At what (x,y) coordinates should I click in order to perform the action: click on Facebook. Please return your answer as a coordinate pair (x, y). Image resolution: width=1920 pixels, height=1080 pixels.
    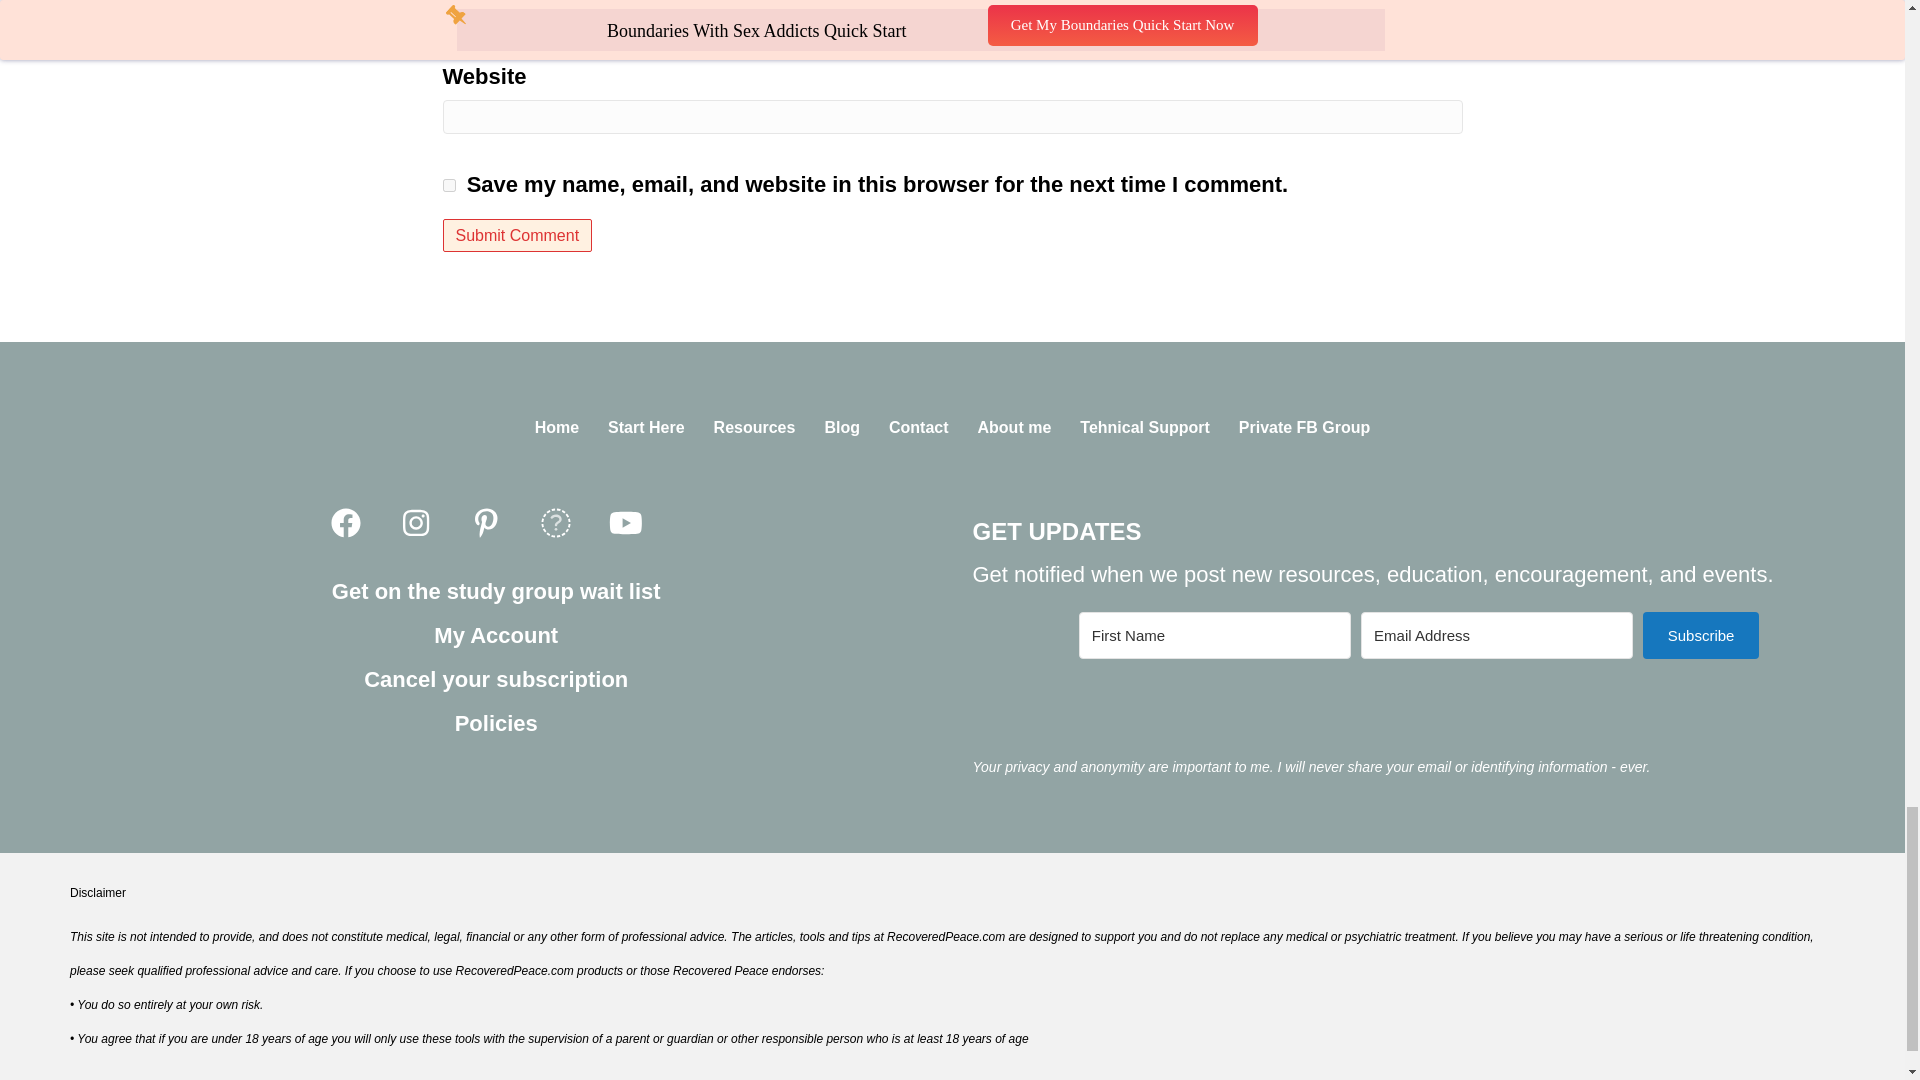
    Looking at the image, I should click on (346, 524).